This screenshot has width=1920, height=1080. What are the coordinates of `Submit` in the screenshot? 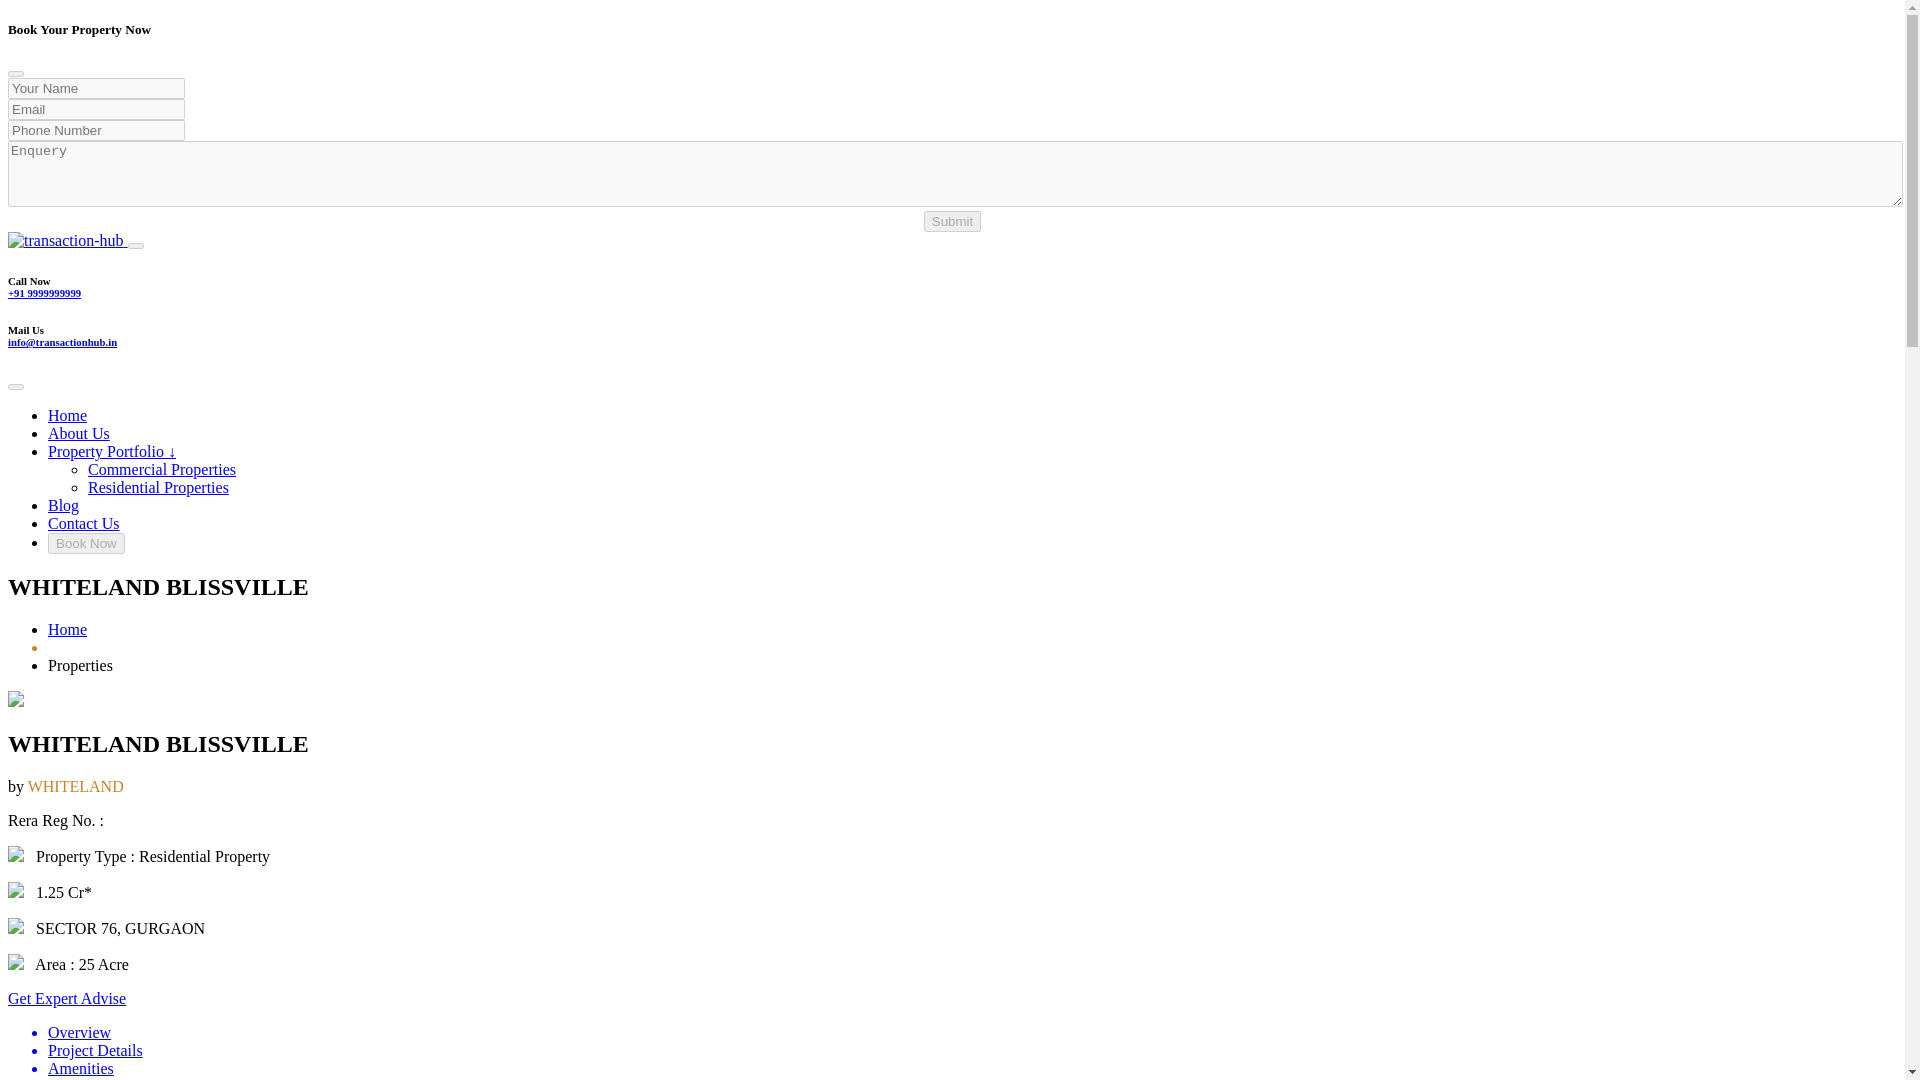 It's located at (952, 221).